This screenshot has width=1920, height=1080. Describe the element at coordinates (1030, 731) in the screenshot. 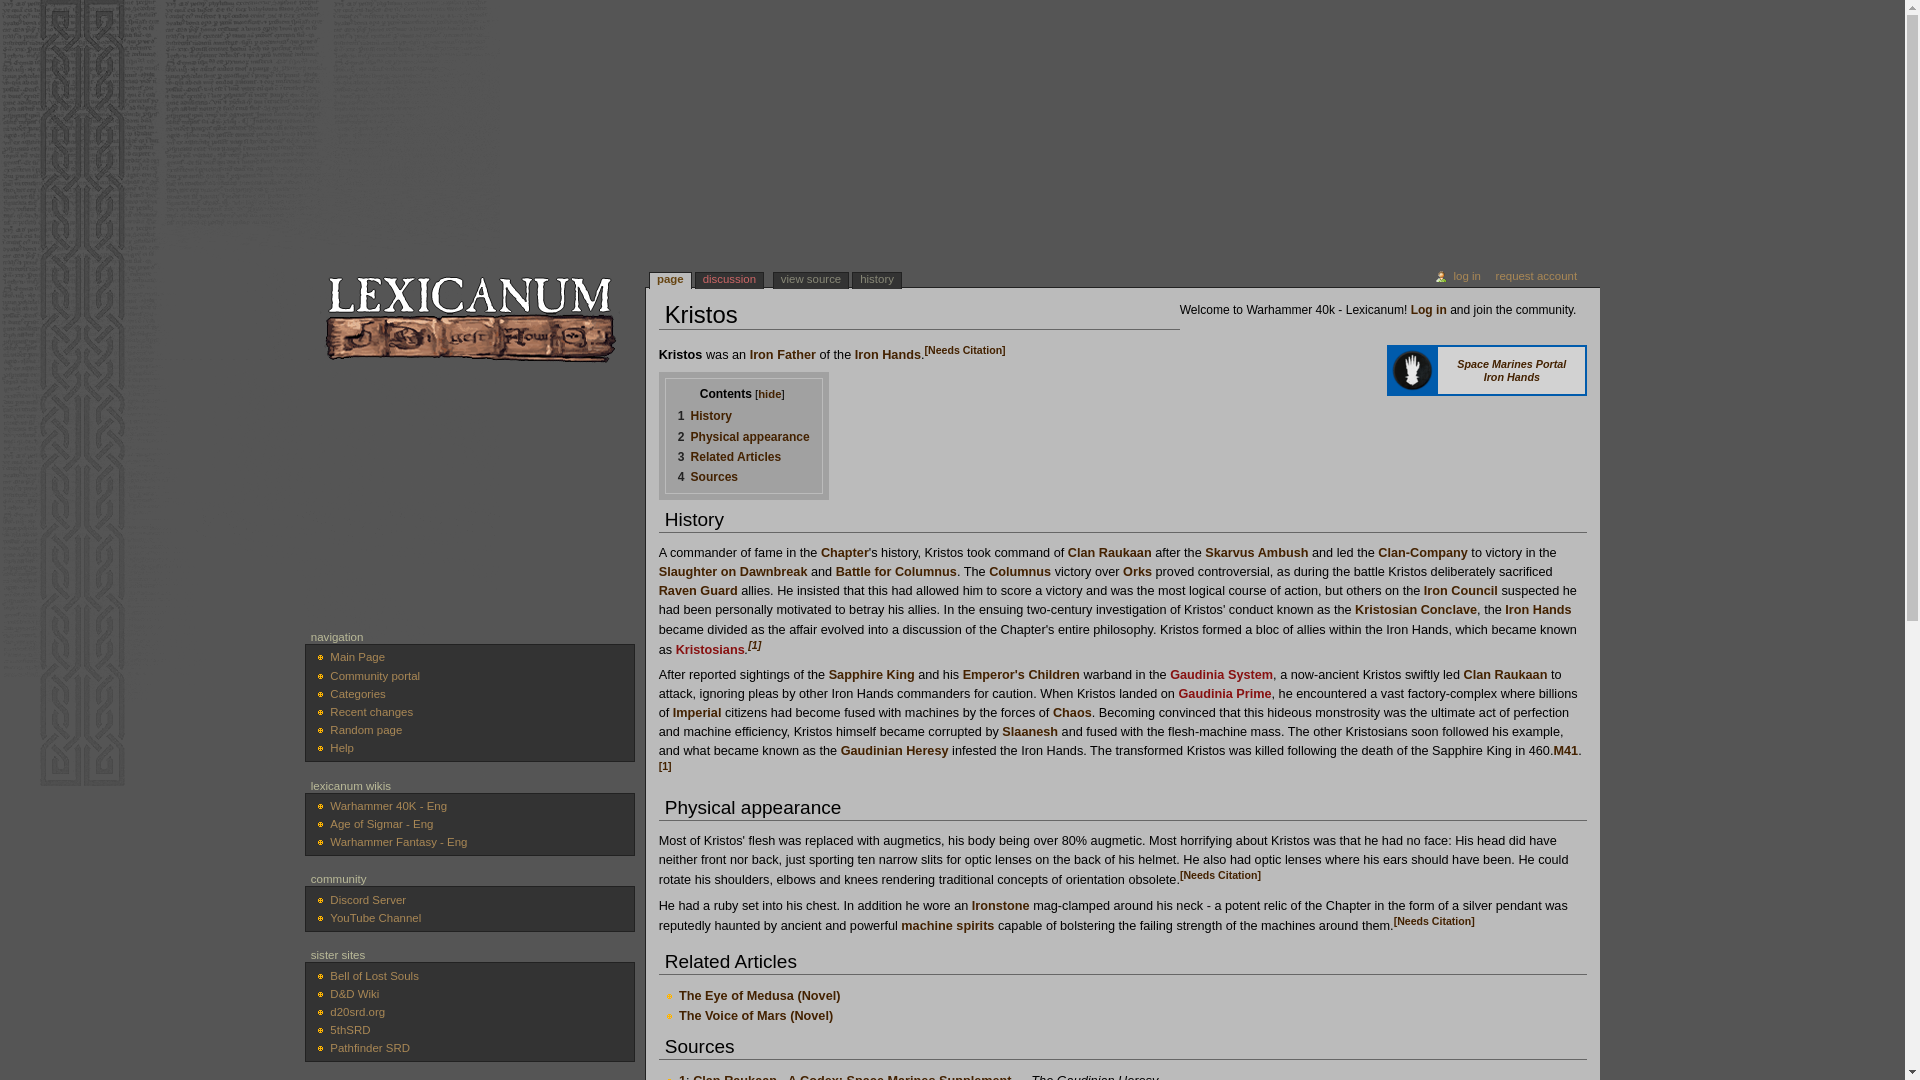

I see `Slaanesh` at that location.